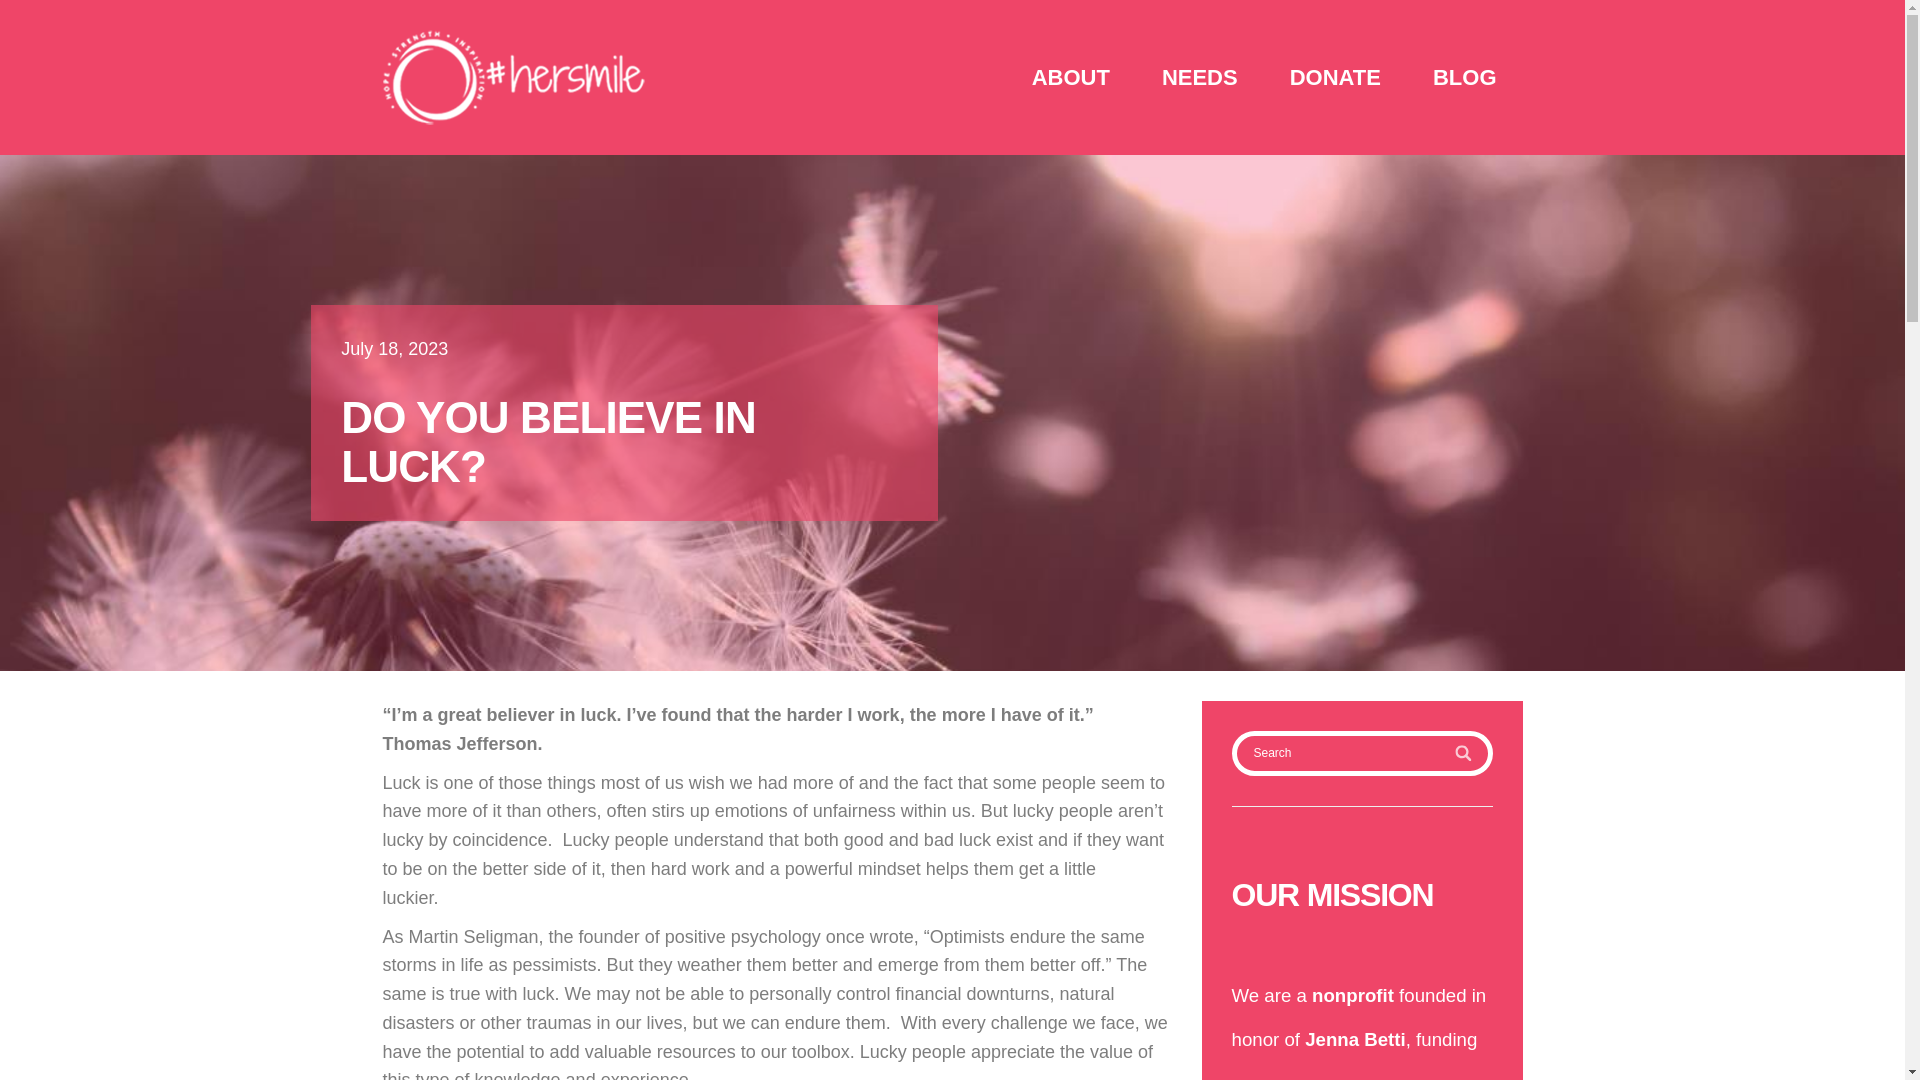  Describe the element at coordinates (1335, 77) in the screenshot. I see `DONATE` at that location.